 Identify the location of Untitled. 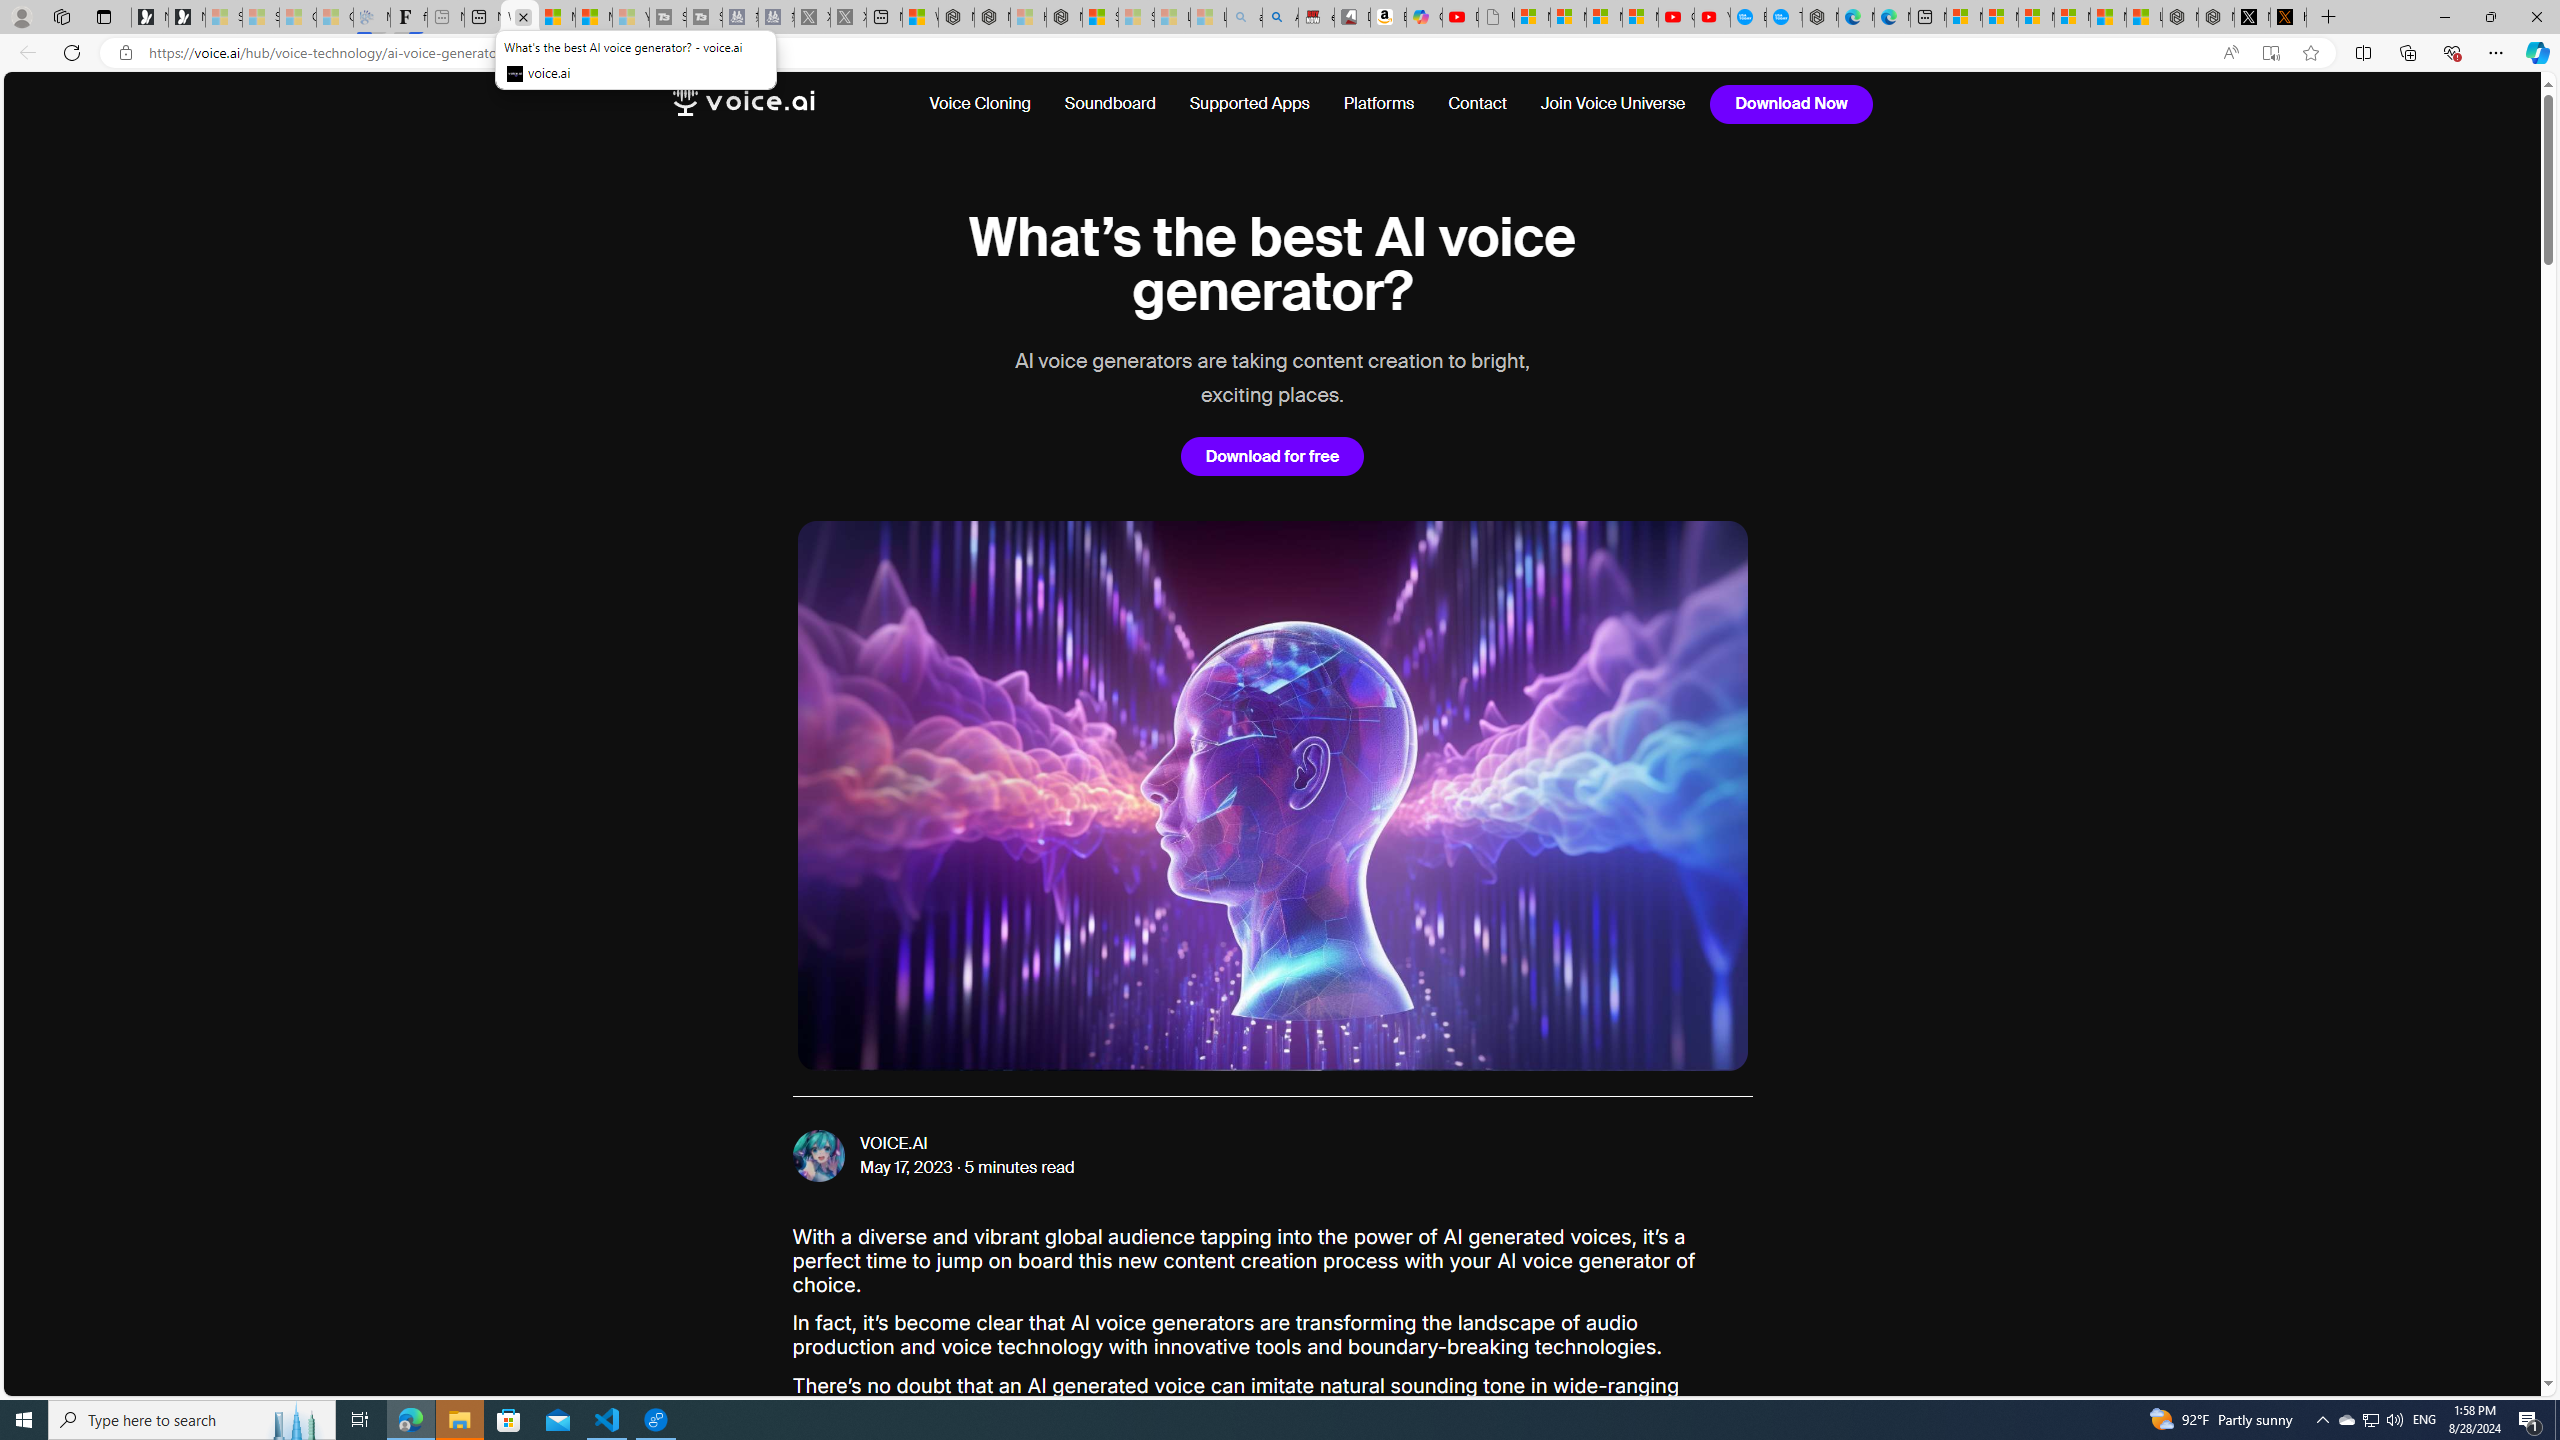
(1496, 17).